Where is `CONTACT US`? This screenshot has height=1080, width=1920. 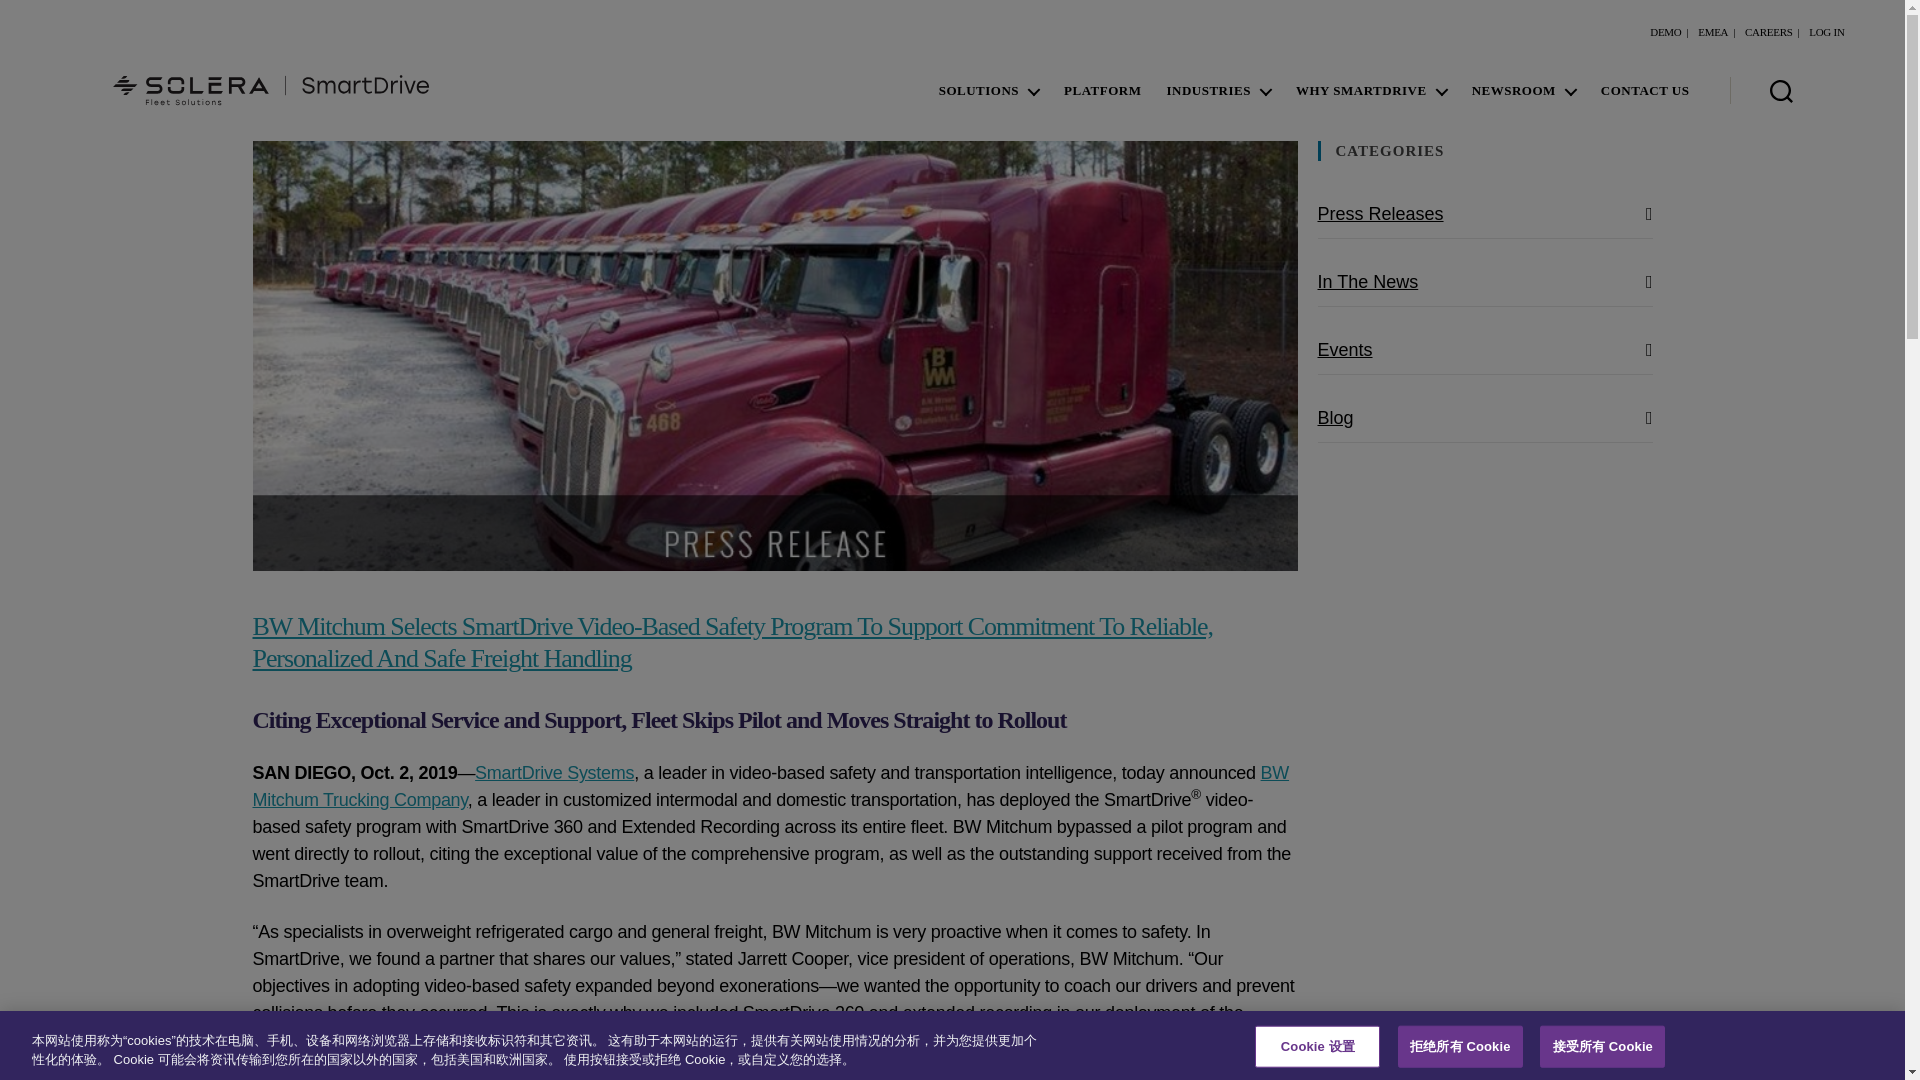
CONTACT US is located at coordinates (1645, 90).